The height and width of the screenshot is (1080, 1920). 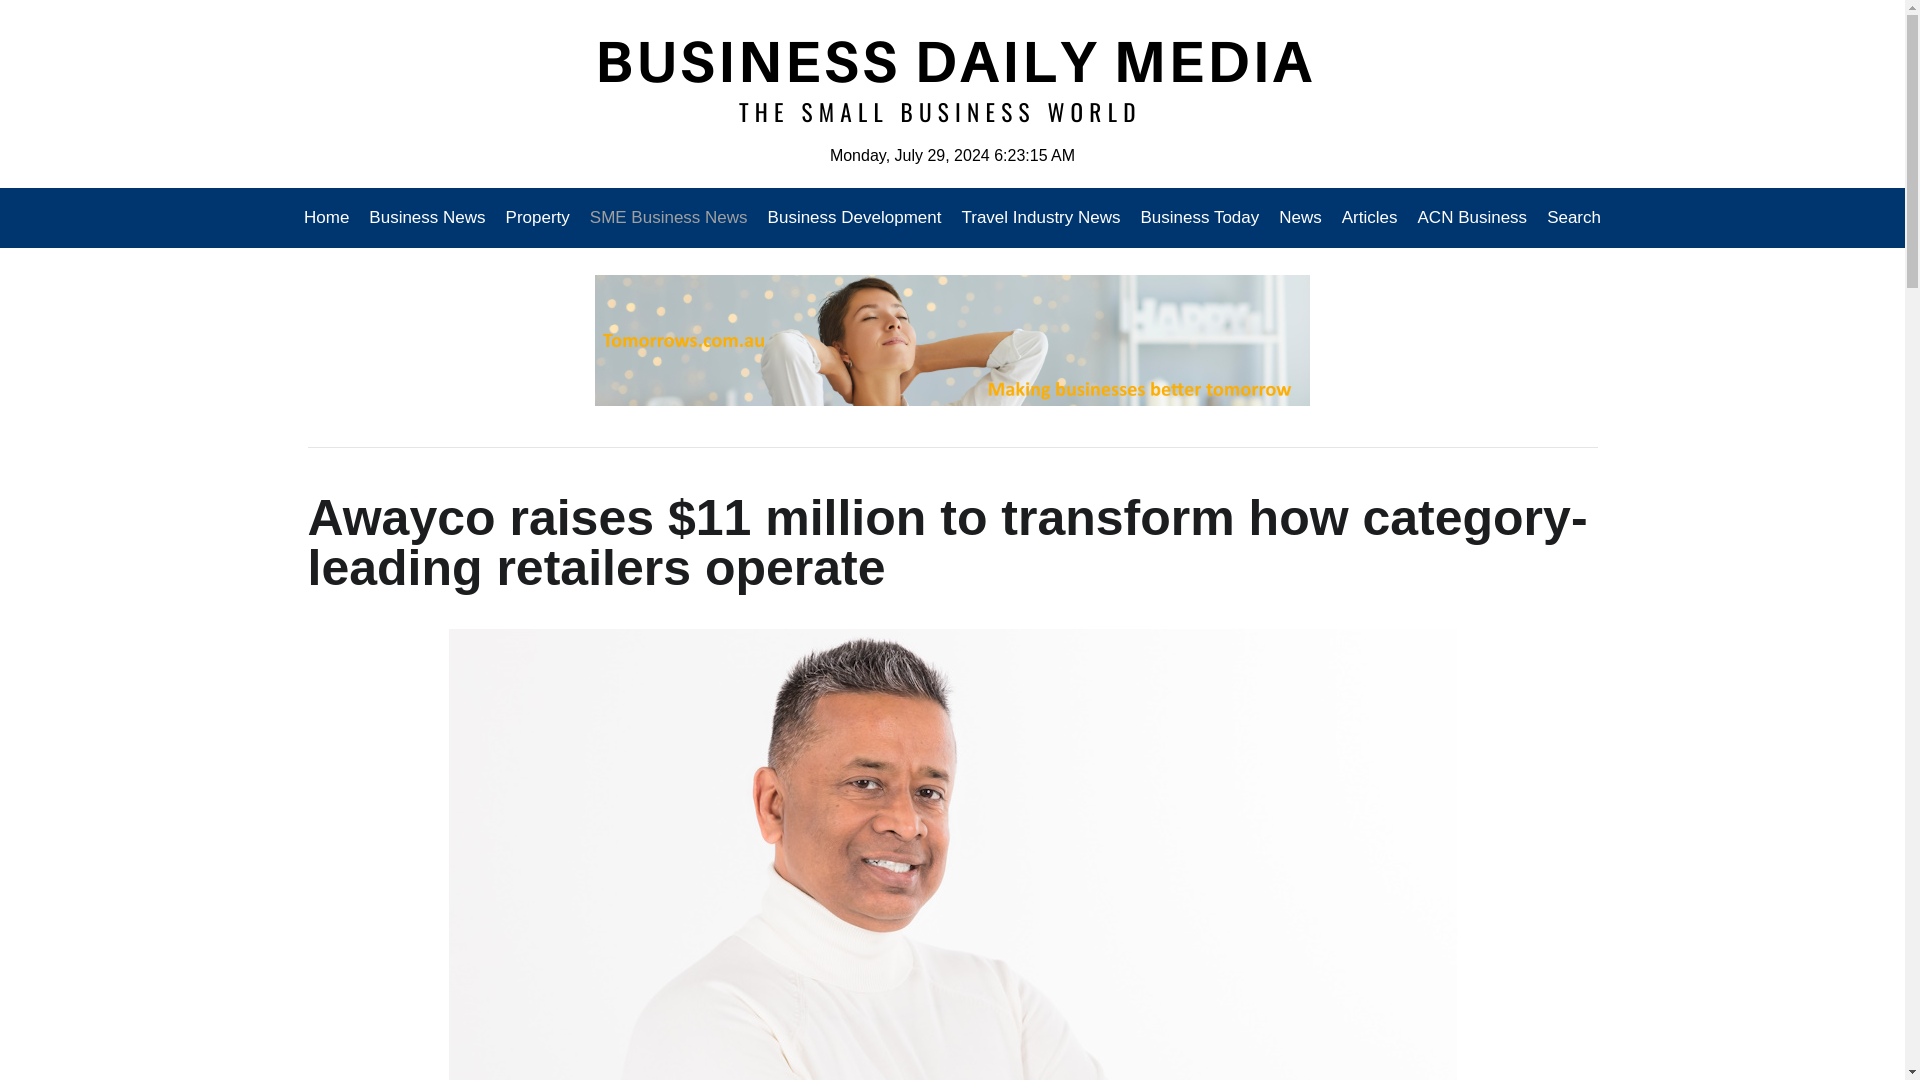 I want to click on News, so click(x=1300, y=218).